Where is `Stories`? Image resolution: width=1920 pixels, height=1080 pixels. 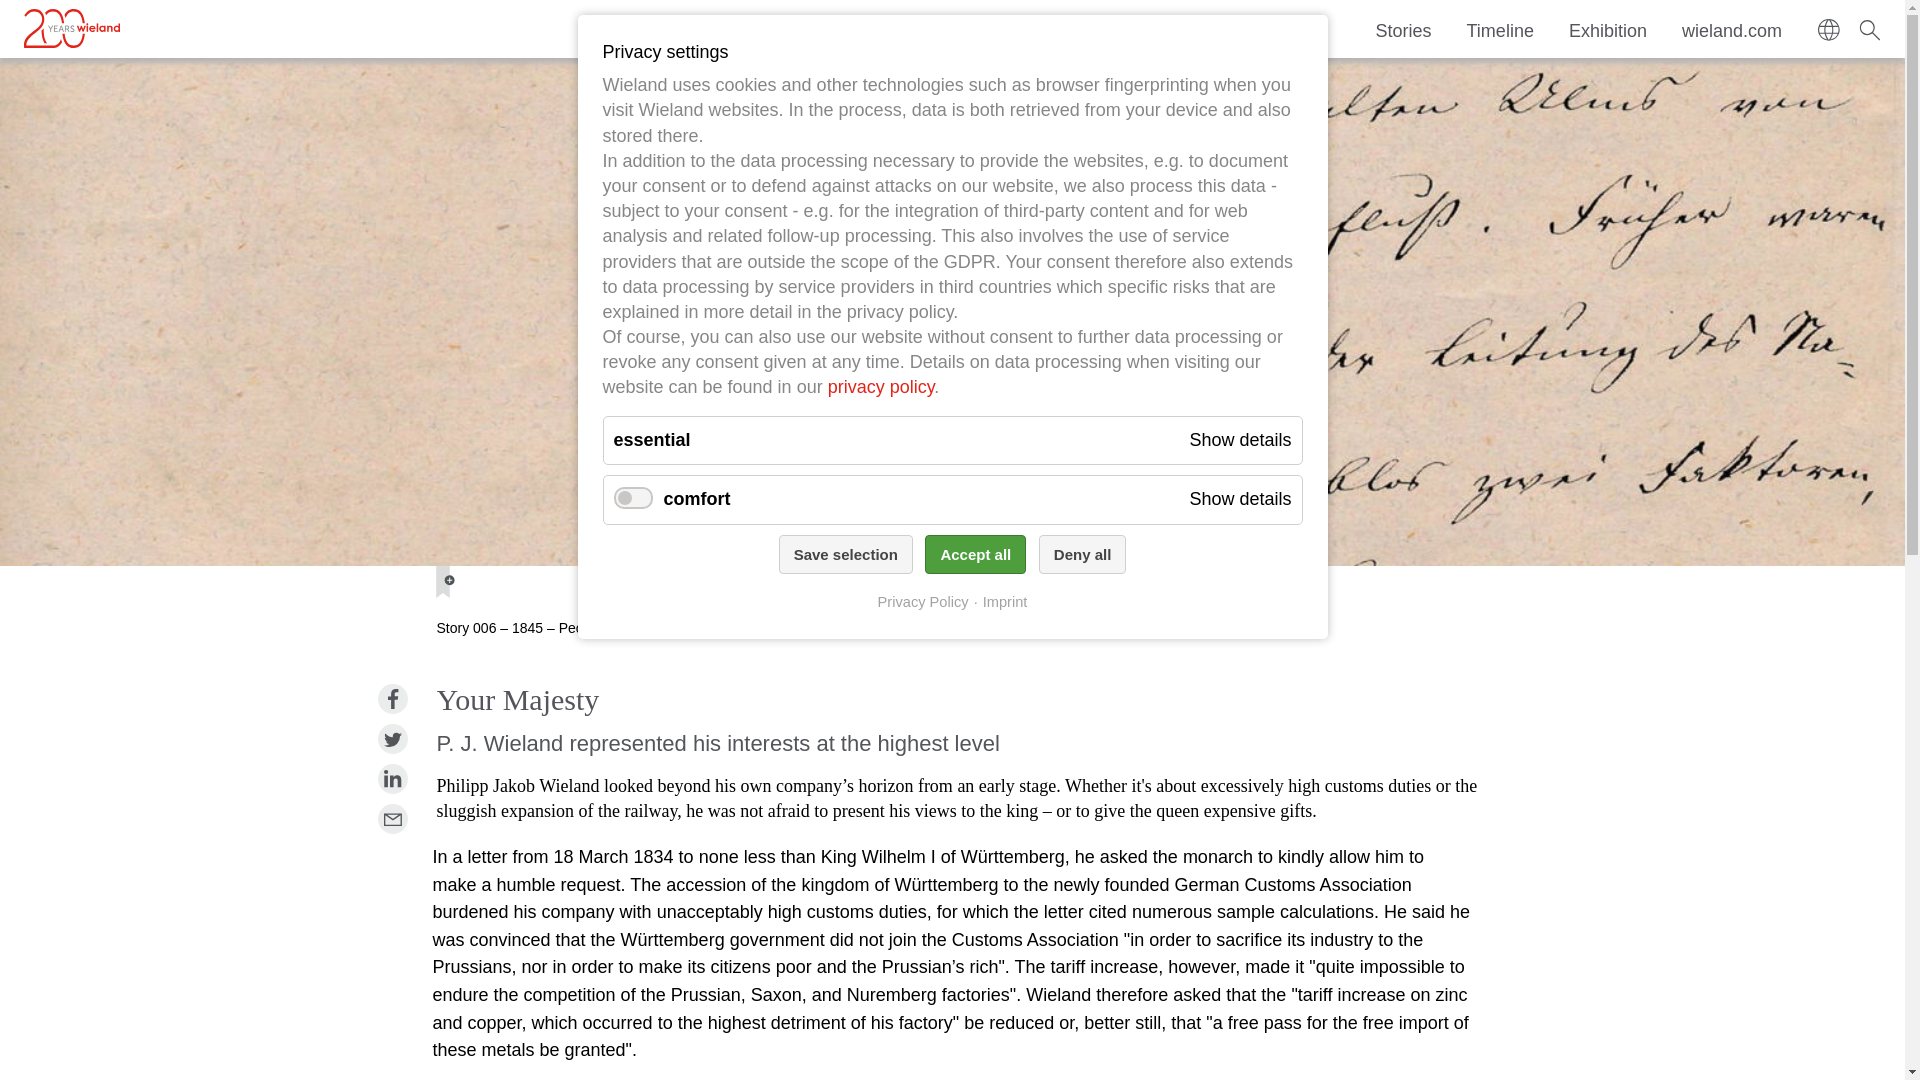
Stories is located at coordinates (1404, 30).